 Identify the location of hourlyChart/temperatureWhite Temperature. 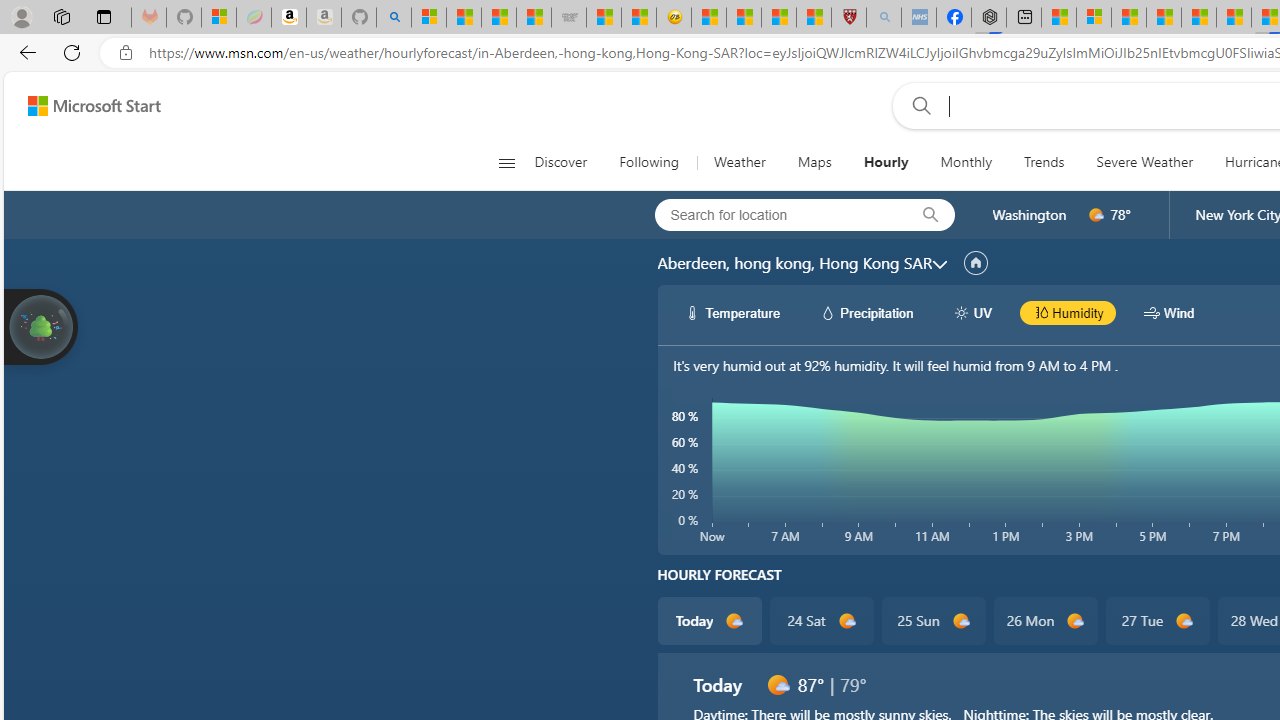
(733, 312).